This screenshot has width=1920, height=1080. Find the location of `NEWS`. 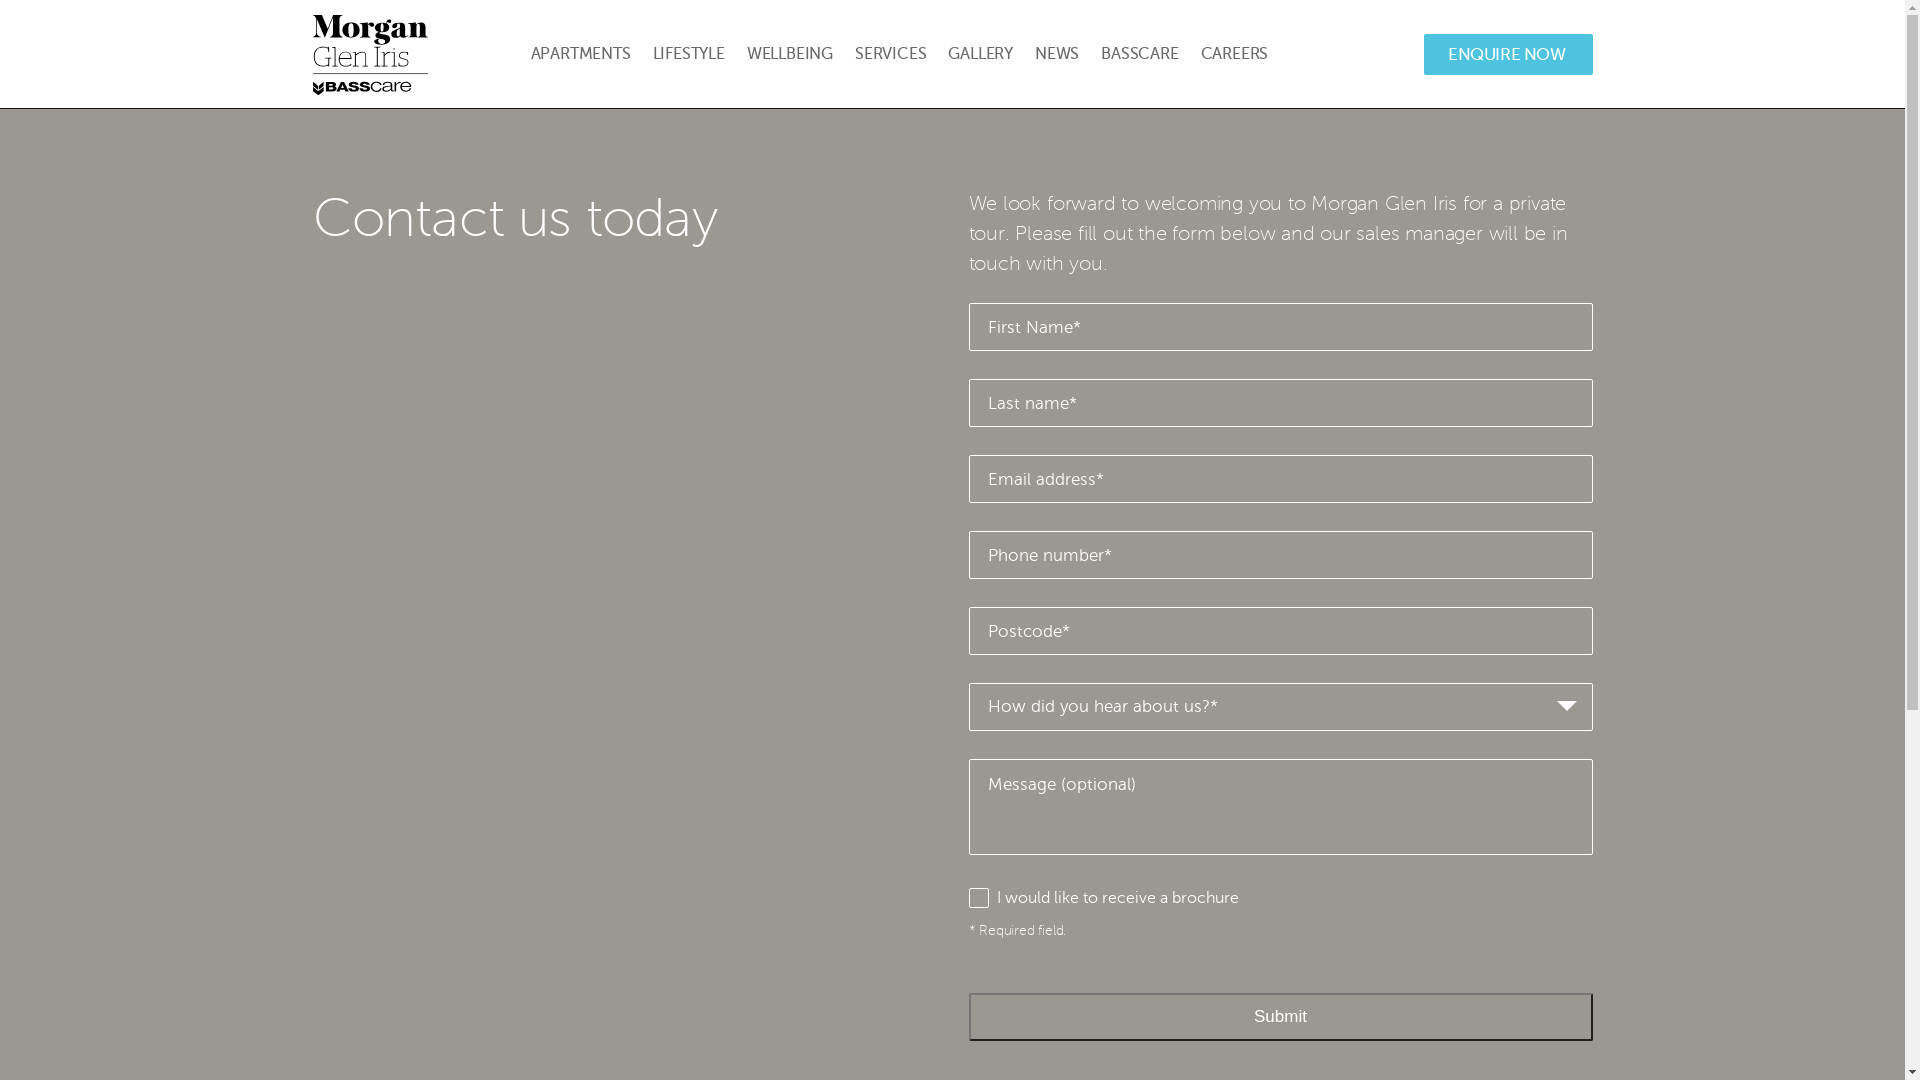

NEWS is located at coordinates (1057, 54).